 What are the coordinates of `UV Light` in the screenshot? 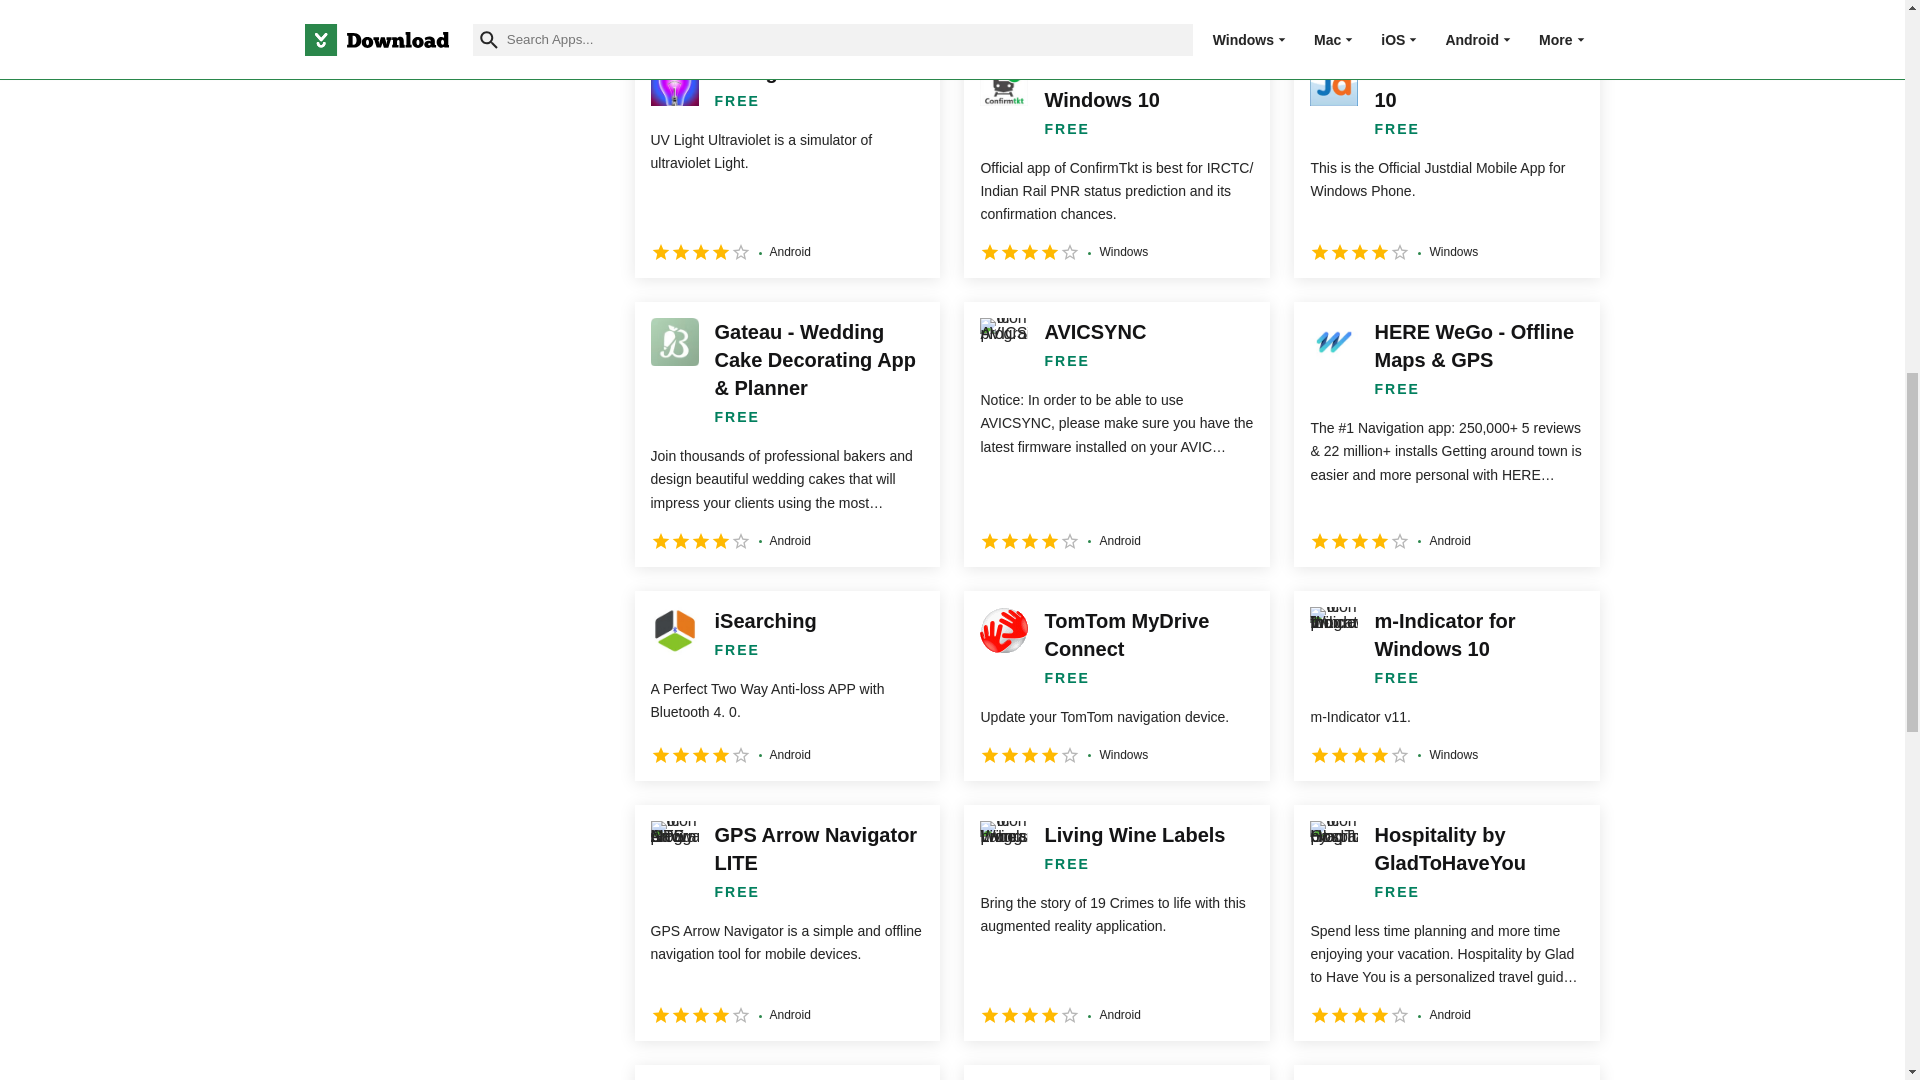 It's located at (786, 160).